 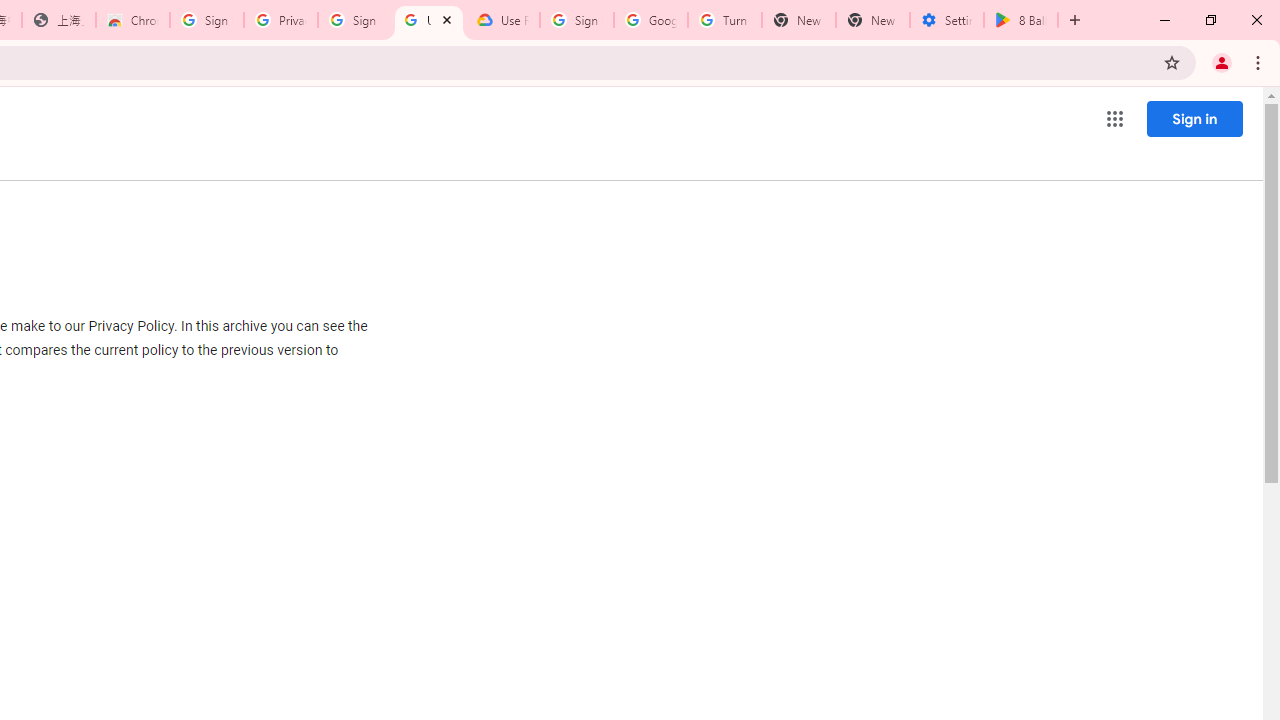 What do you see at coordinates (724, 20) in the screenshot?
I see `Turn cookies on or off - Computer - Google Account Help` at bounding box center [724, 20].